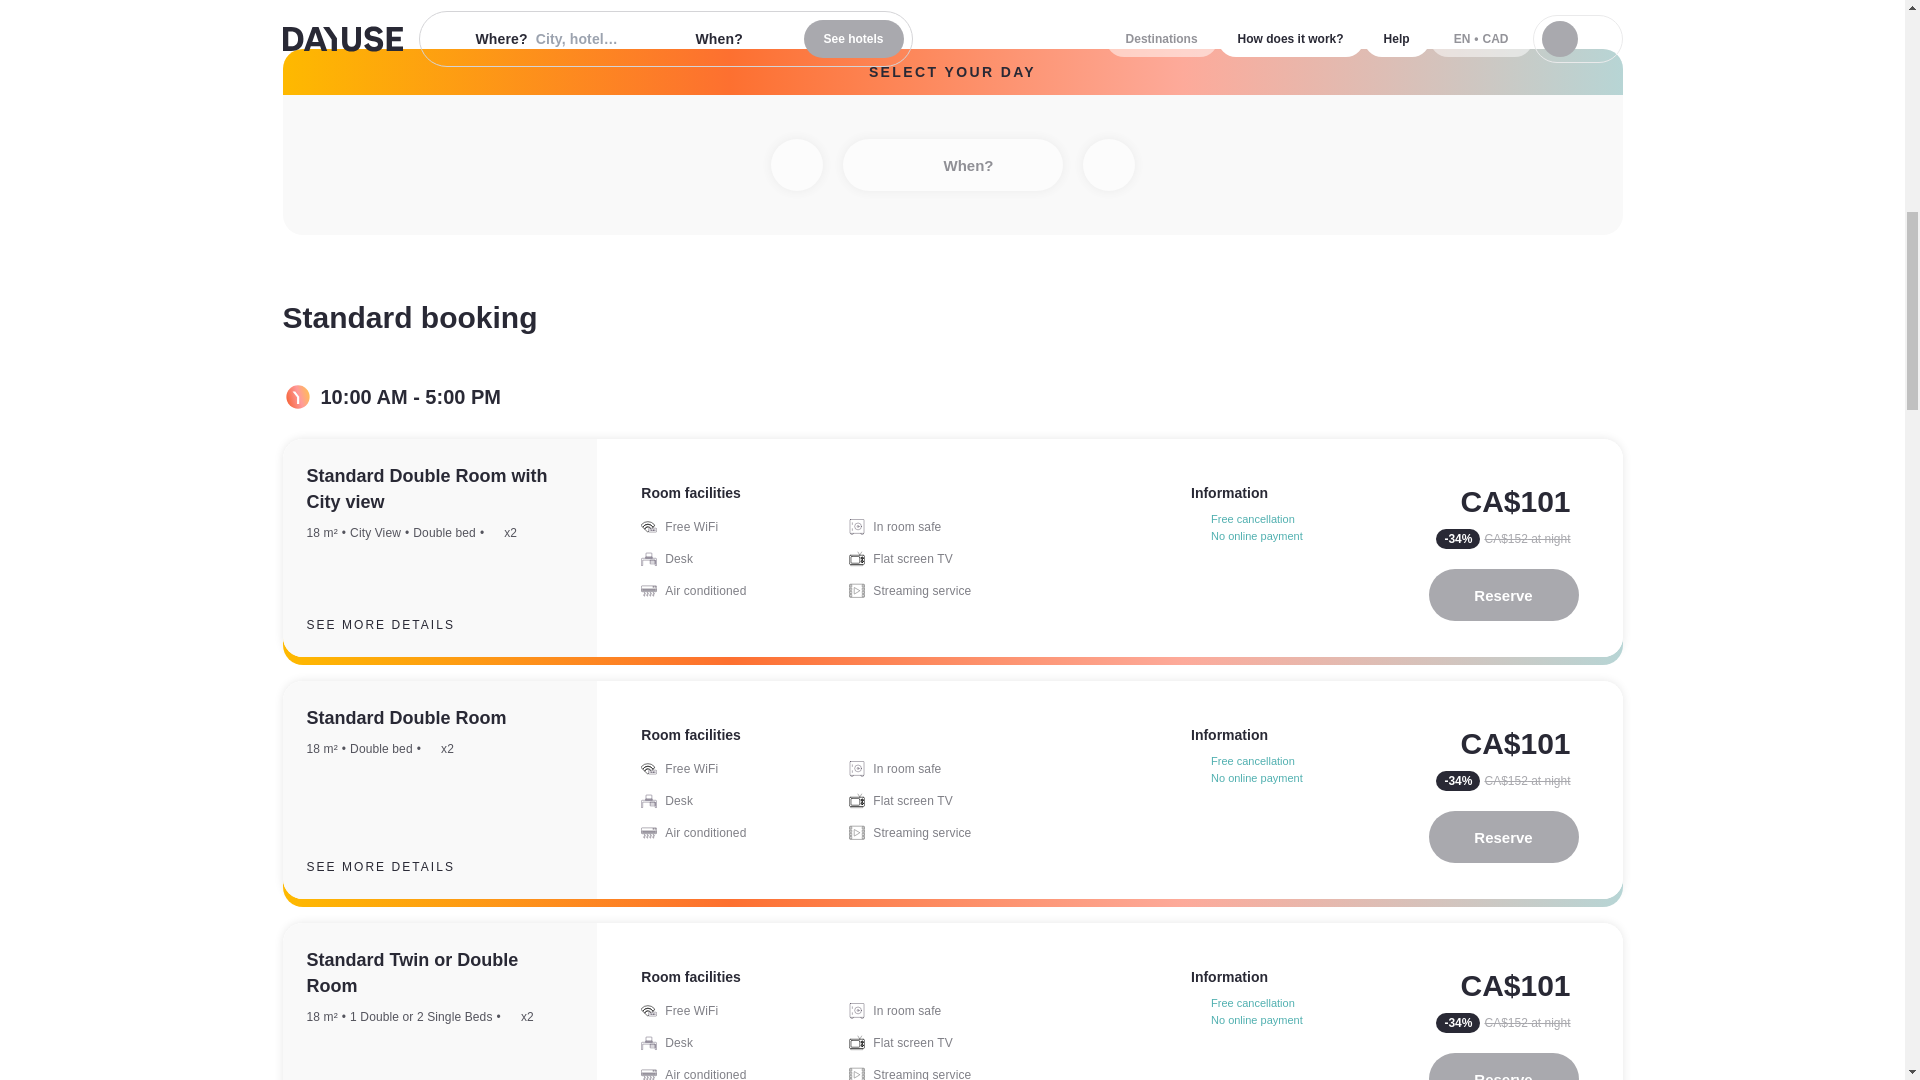  I want to click on SEE MORE DETAILS, so click(396, 867).